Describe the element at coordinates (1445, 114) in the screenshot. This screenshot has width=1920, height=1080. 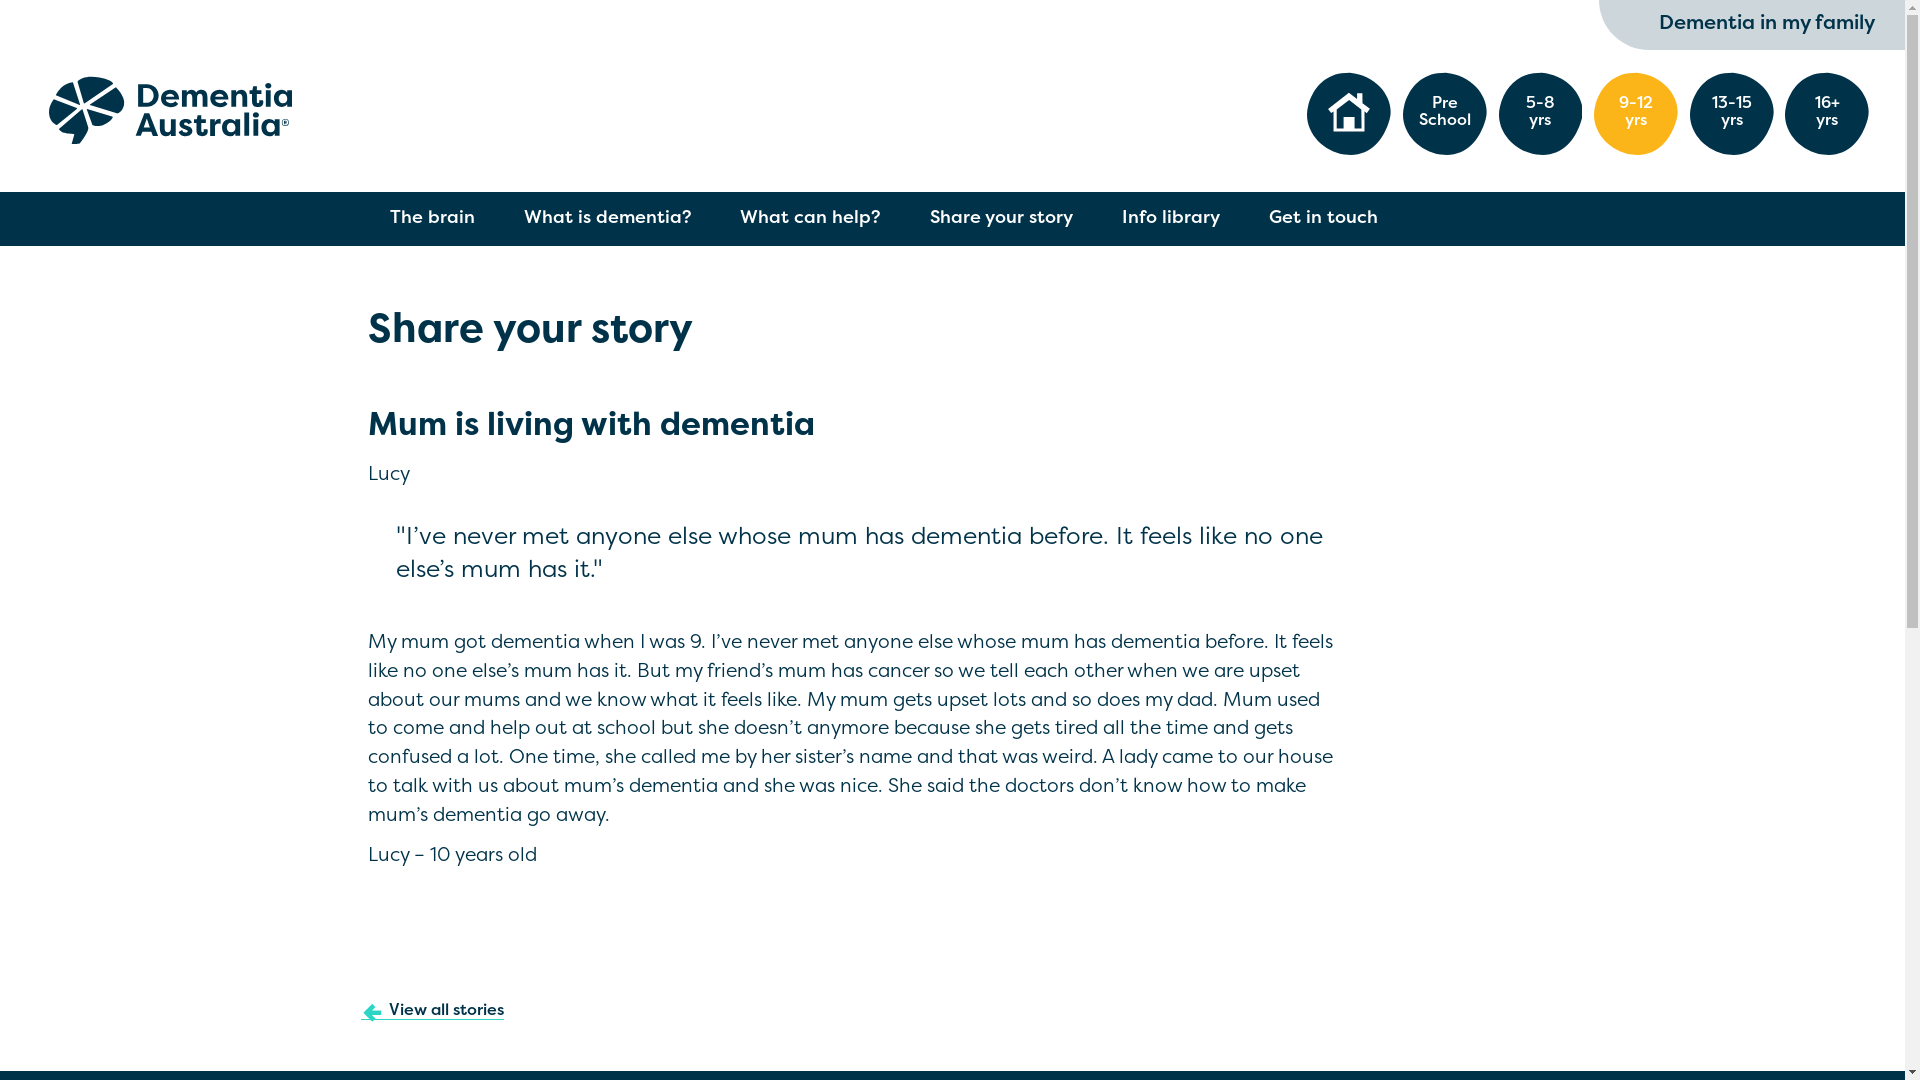
I see `Pre
School` at that location.